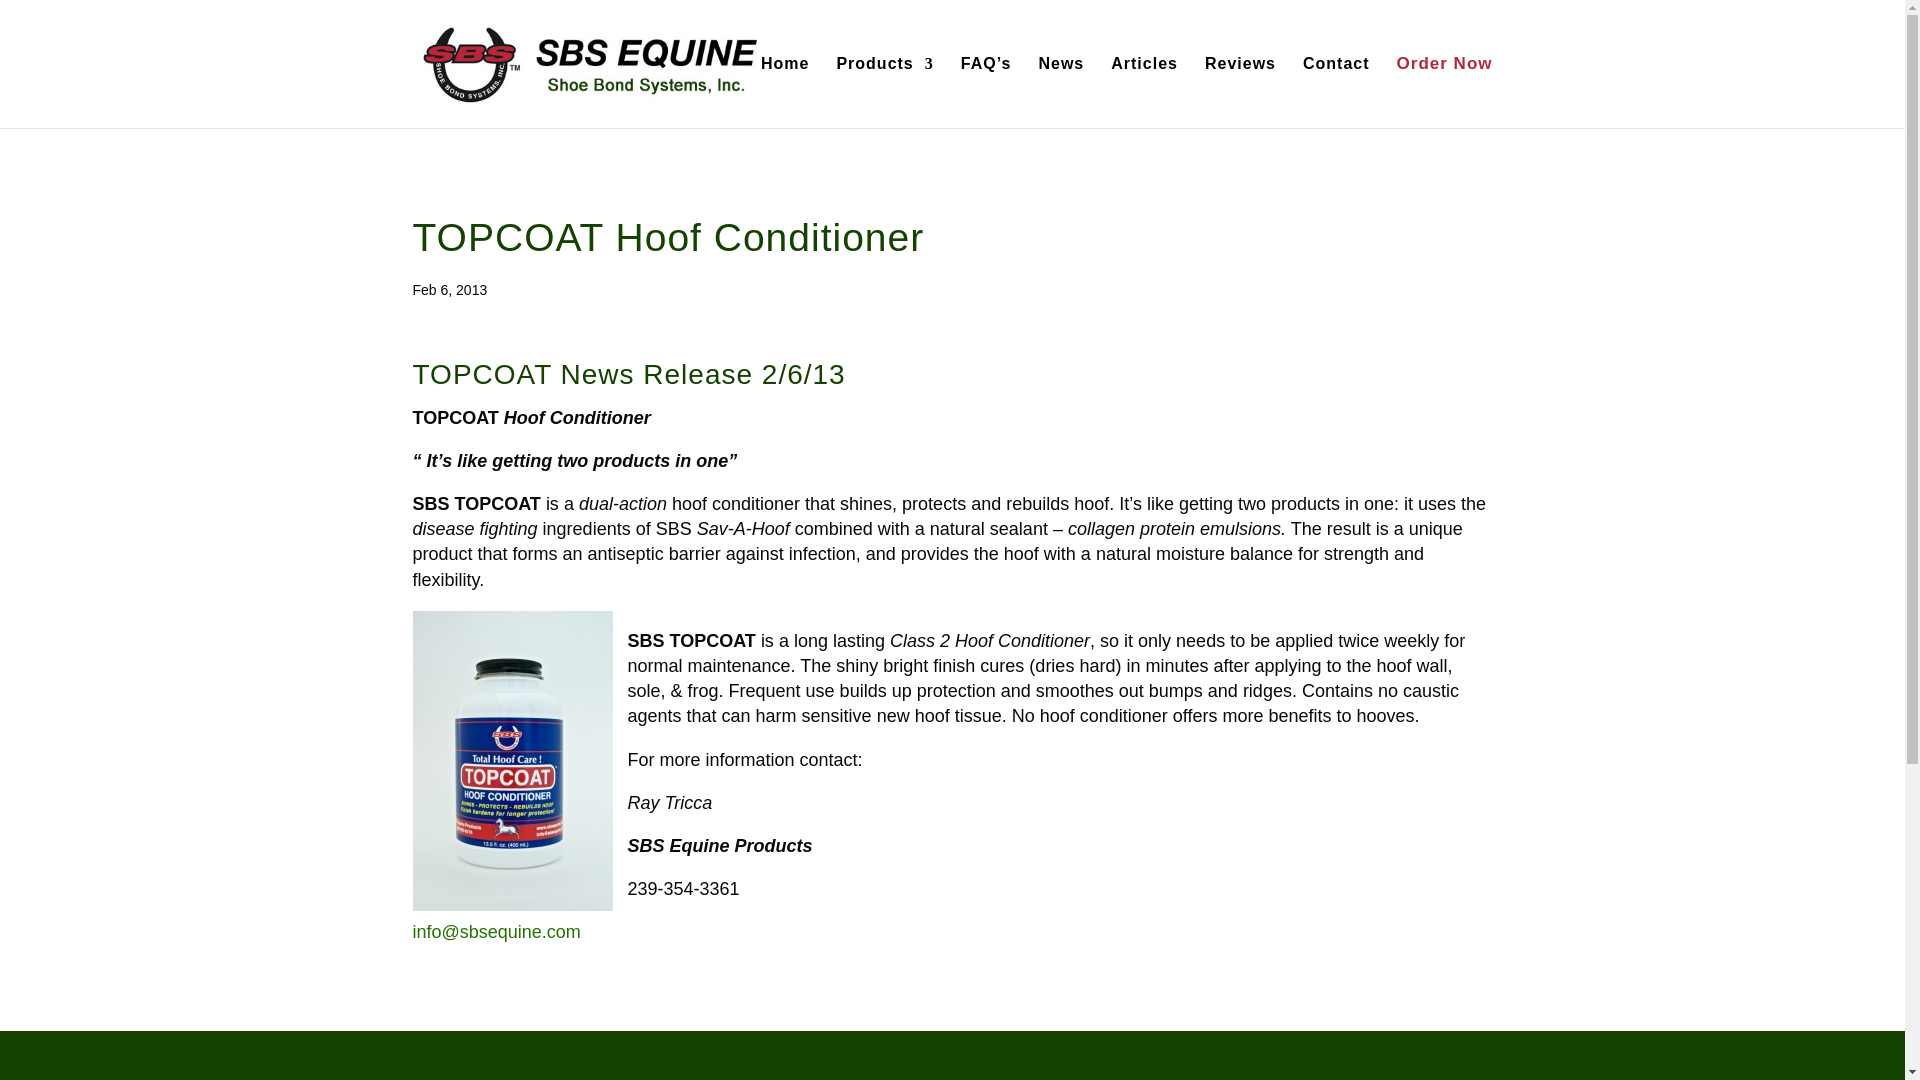 This screenshot has width=1920, height=1080. What do you see at coordinates (884, 92) in the screenshot?
I see `Products` at bounding box center [884, 92].